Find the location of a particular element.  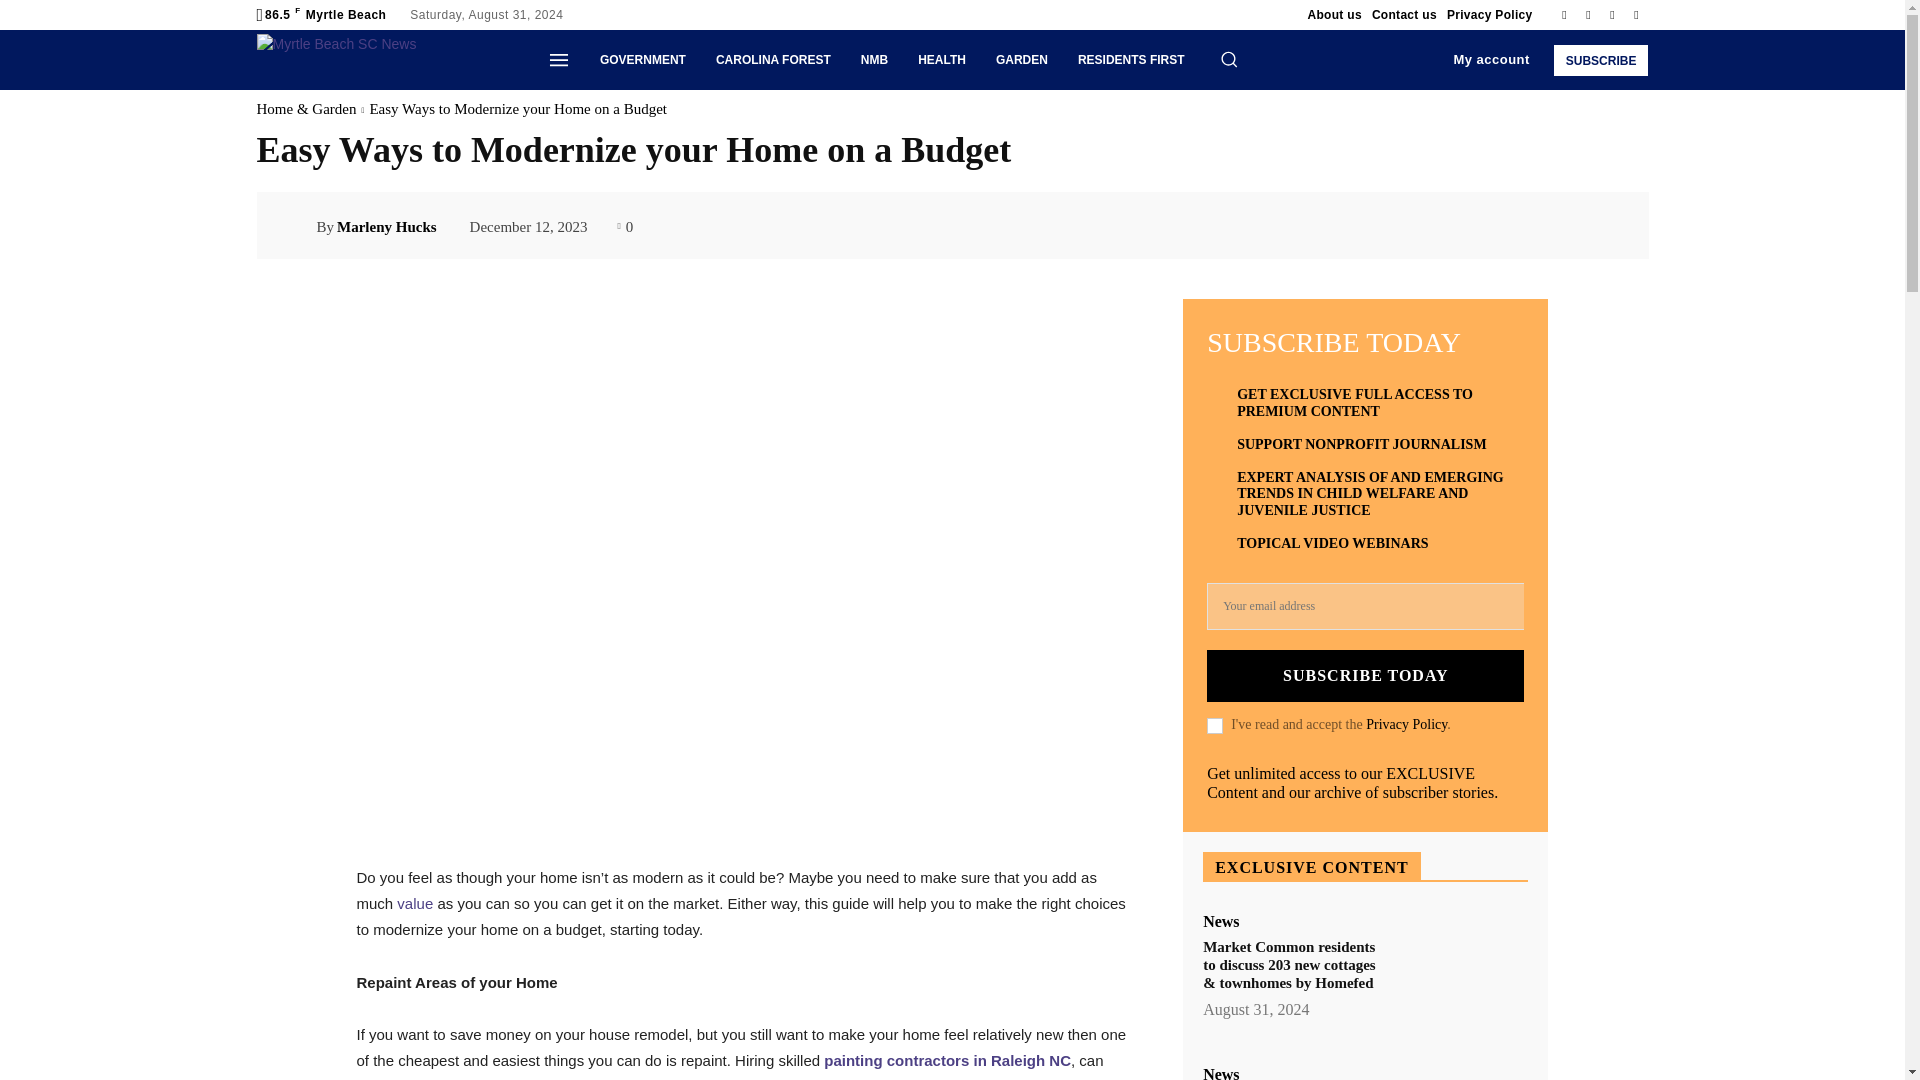

GOVERNMENT is located at coordinates (642, 60).